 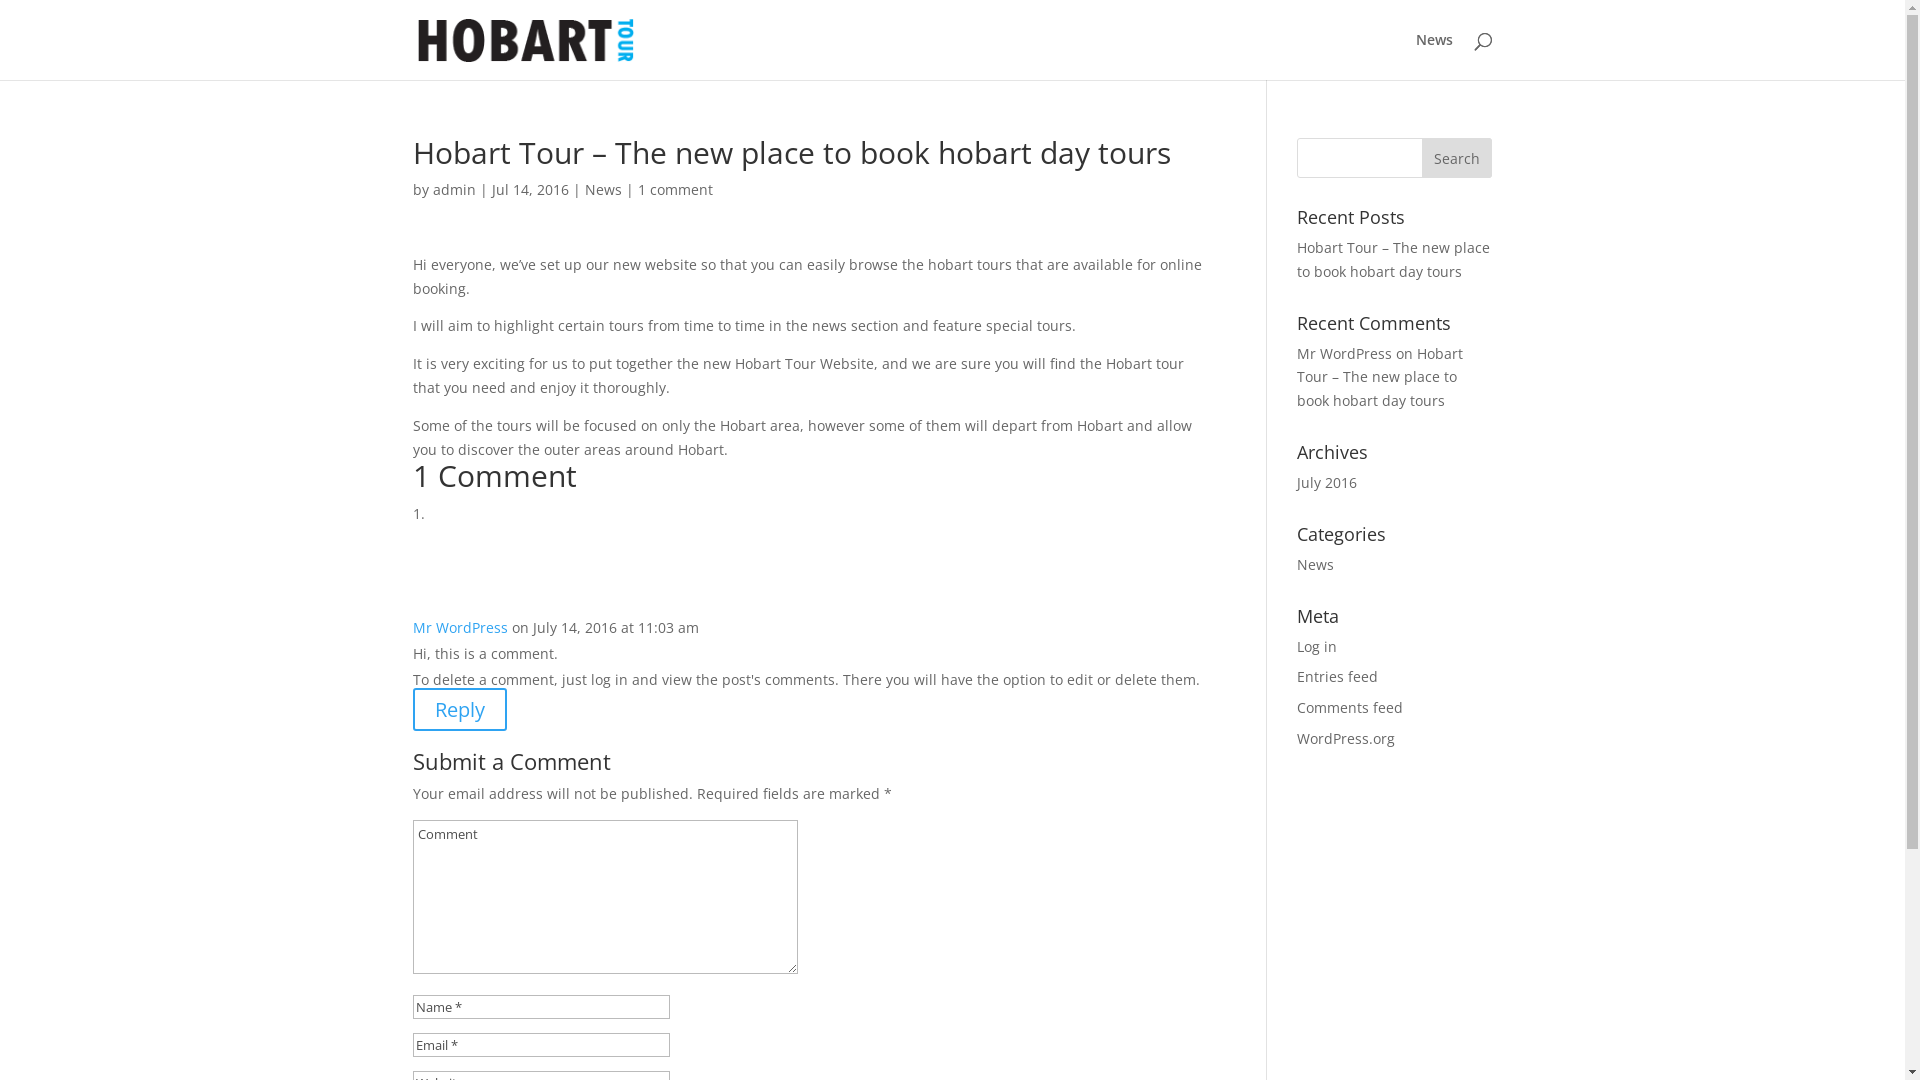 I want to click on News, so click(x=1316, y=564).